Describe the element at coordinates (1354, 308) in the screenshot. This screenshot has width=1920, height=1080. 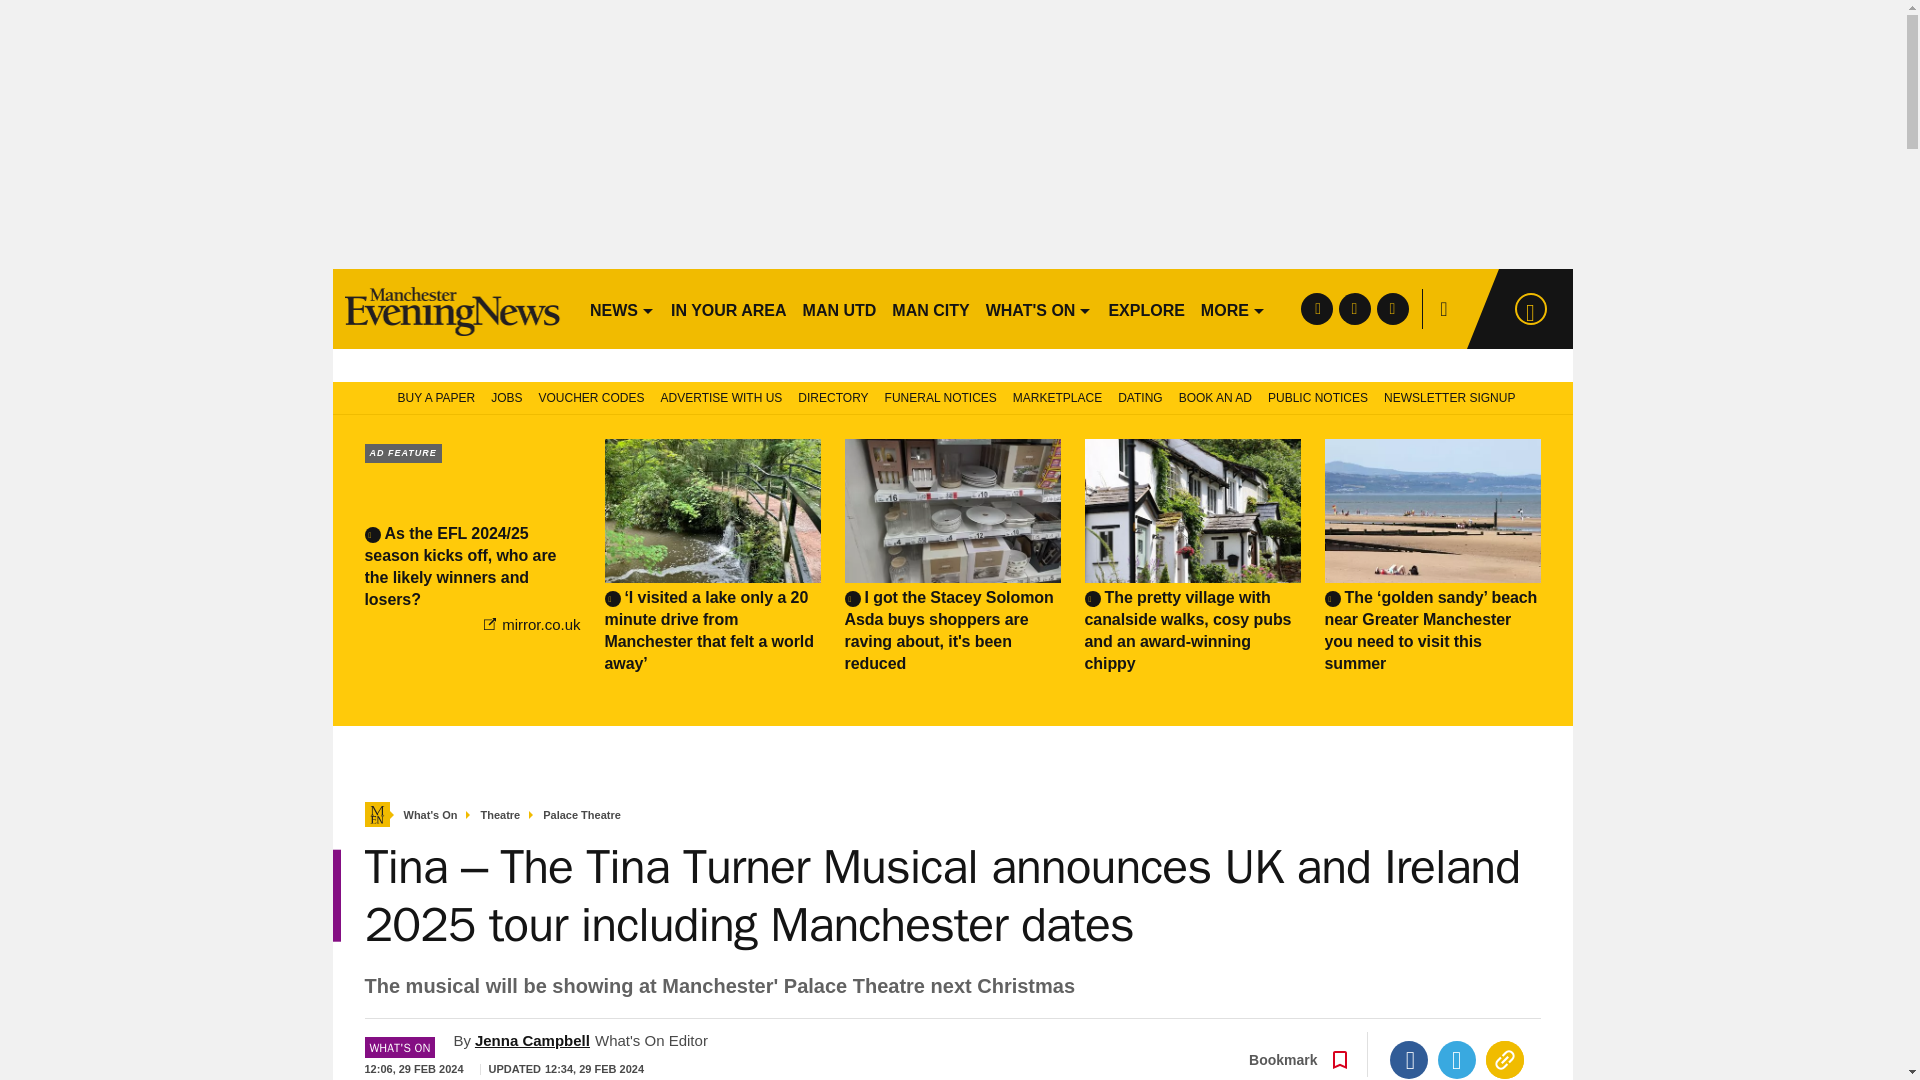
I see `twitter` at that location.